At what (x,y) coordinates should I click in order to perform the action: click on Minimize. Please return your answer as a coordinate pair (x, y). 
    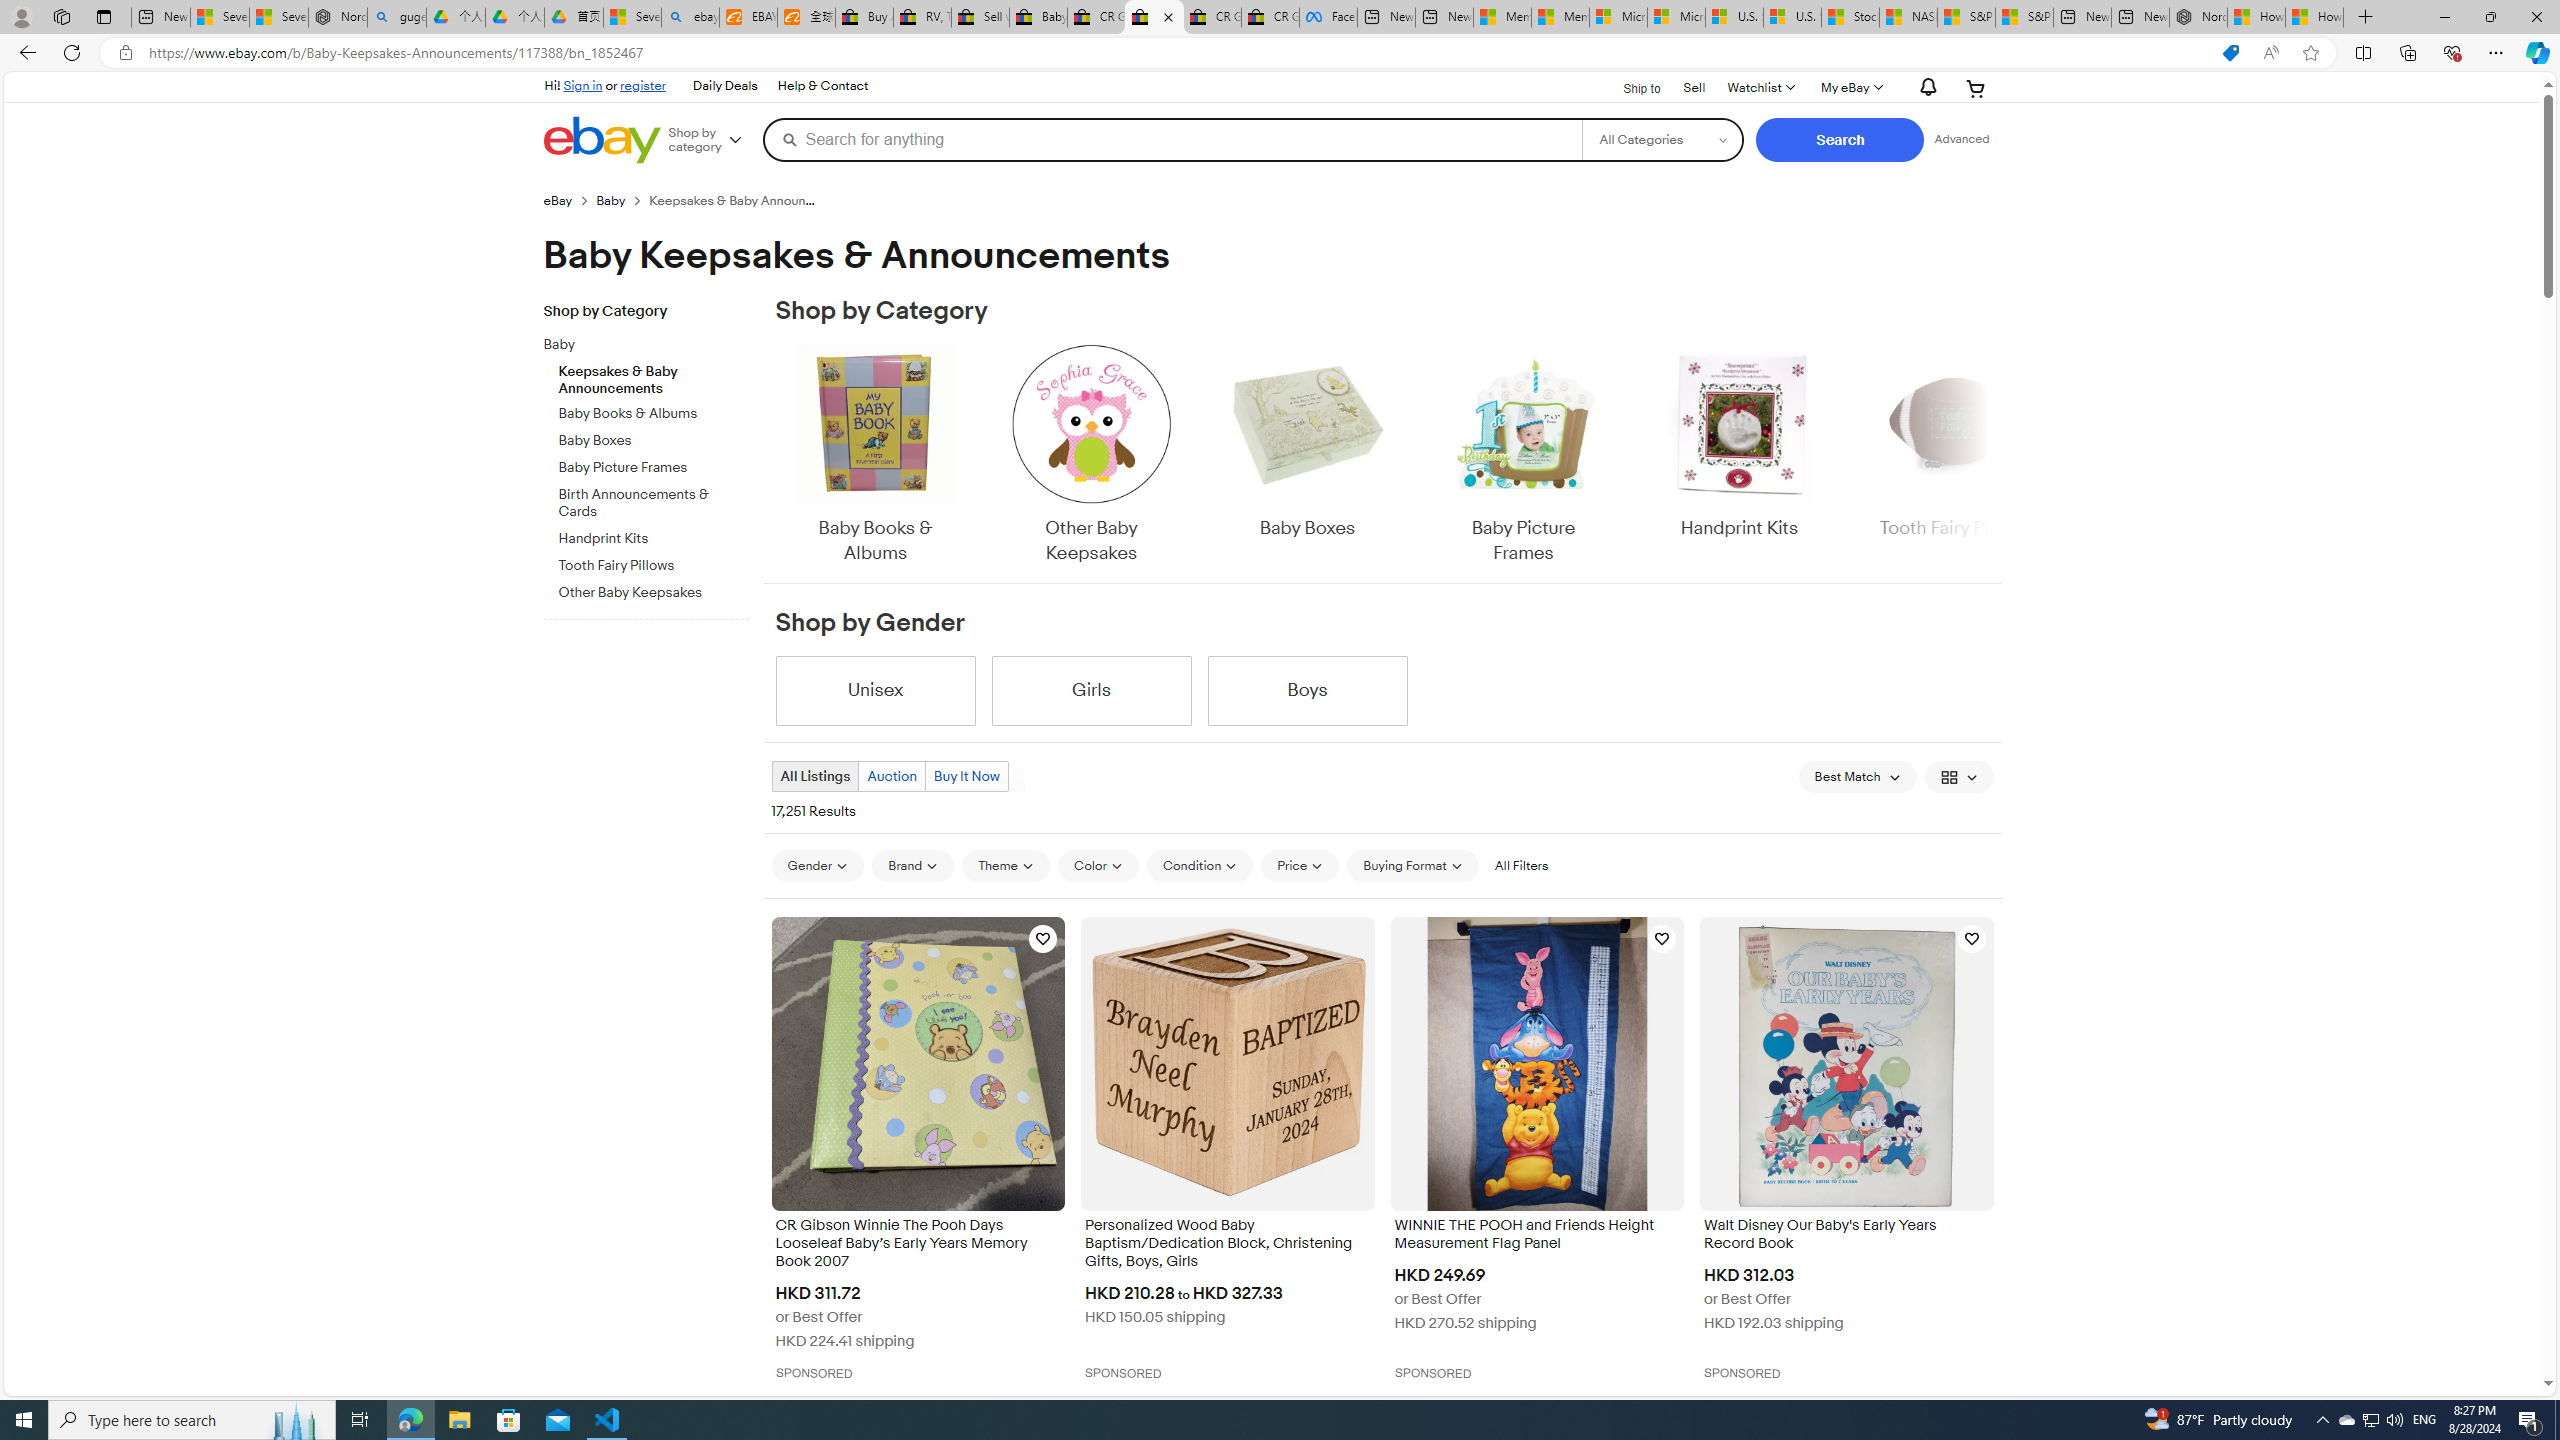
    Looking at the image, I should click on (2444, 17).